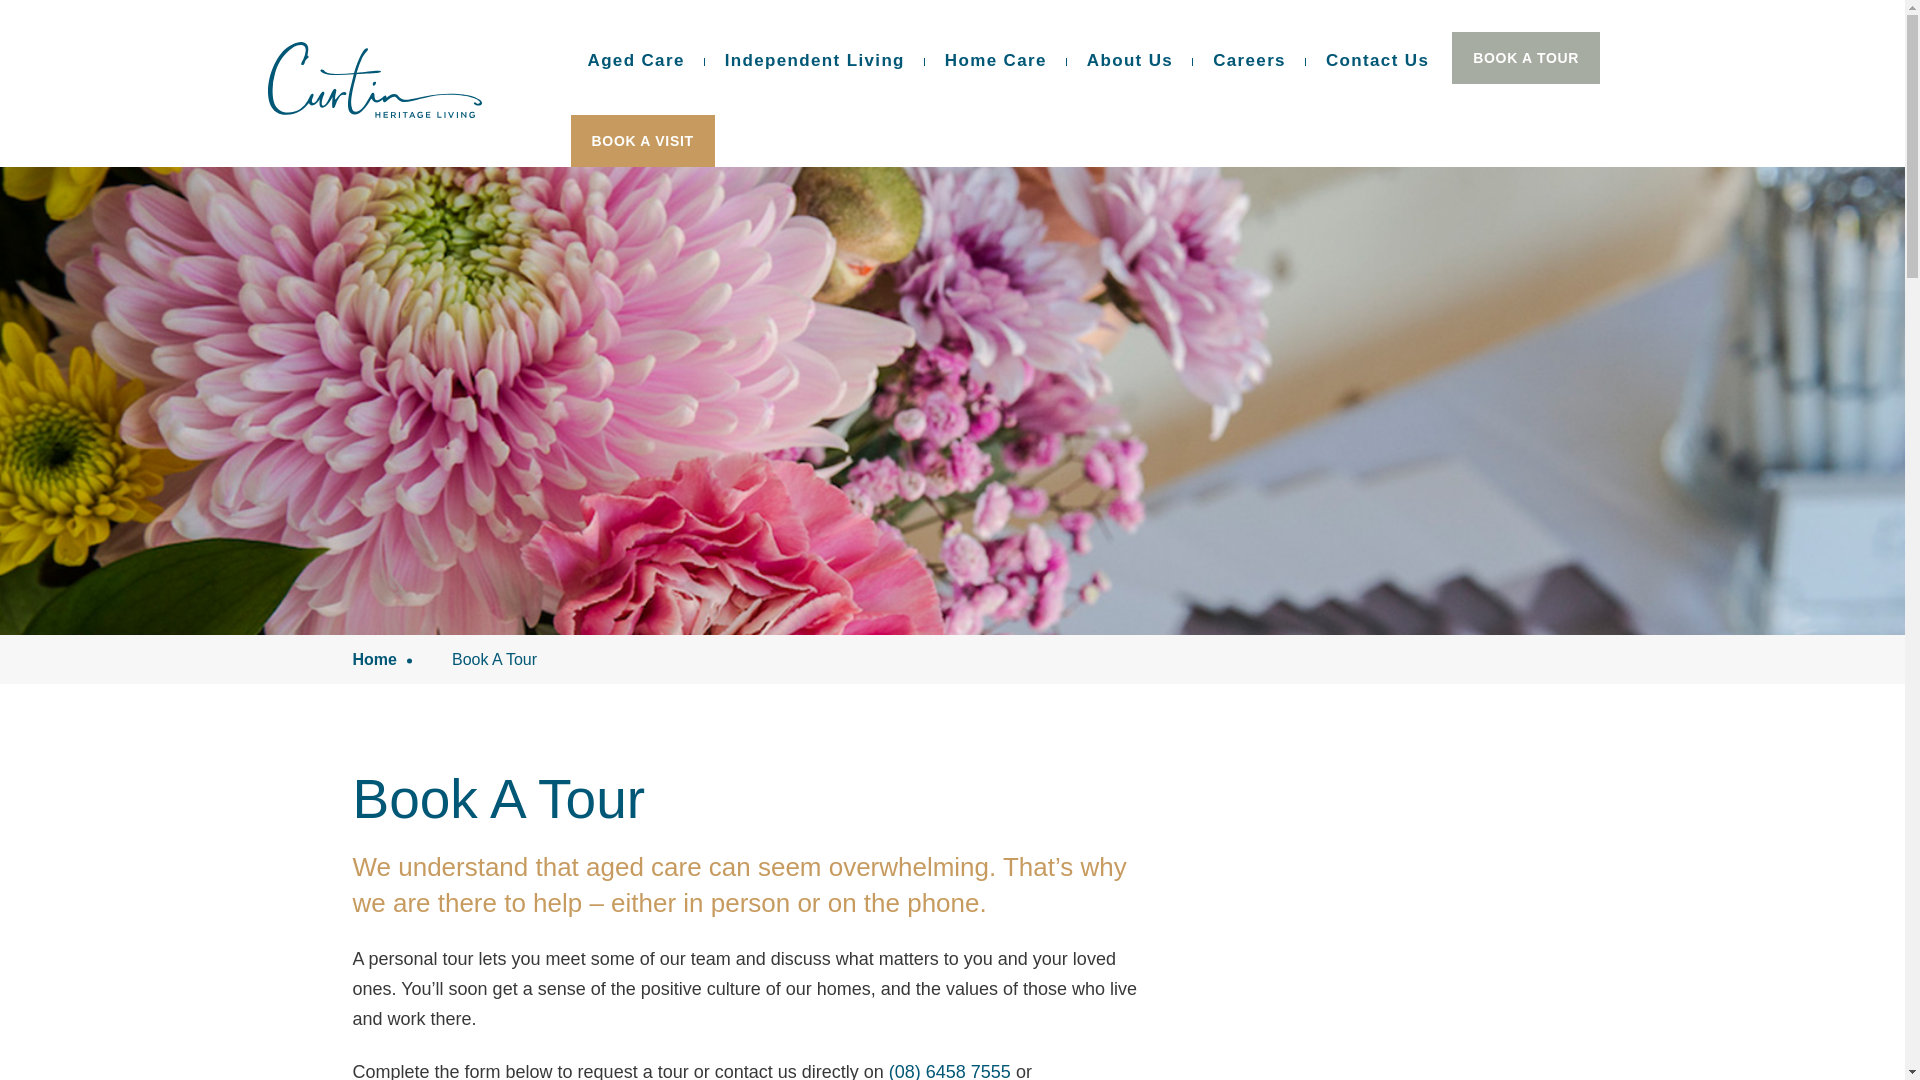 This screenshot has height=1080, width=1920. What do you see at coordinates (374, 660) in the screenshot?
I see `Home` at bounding box center [374, 660].